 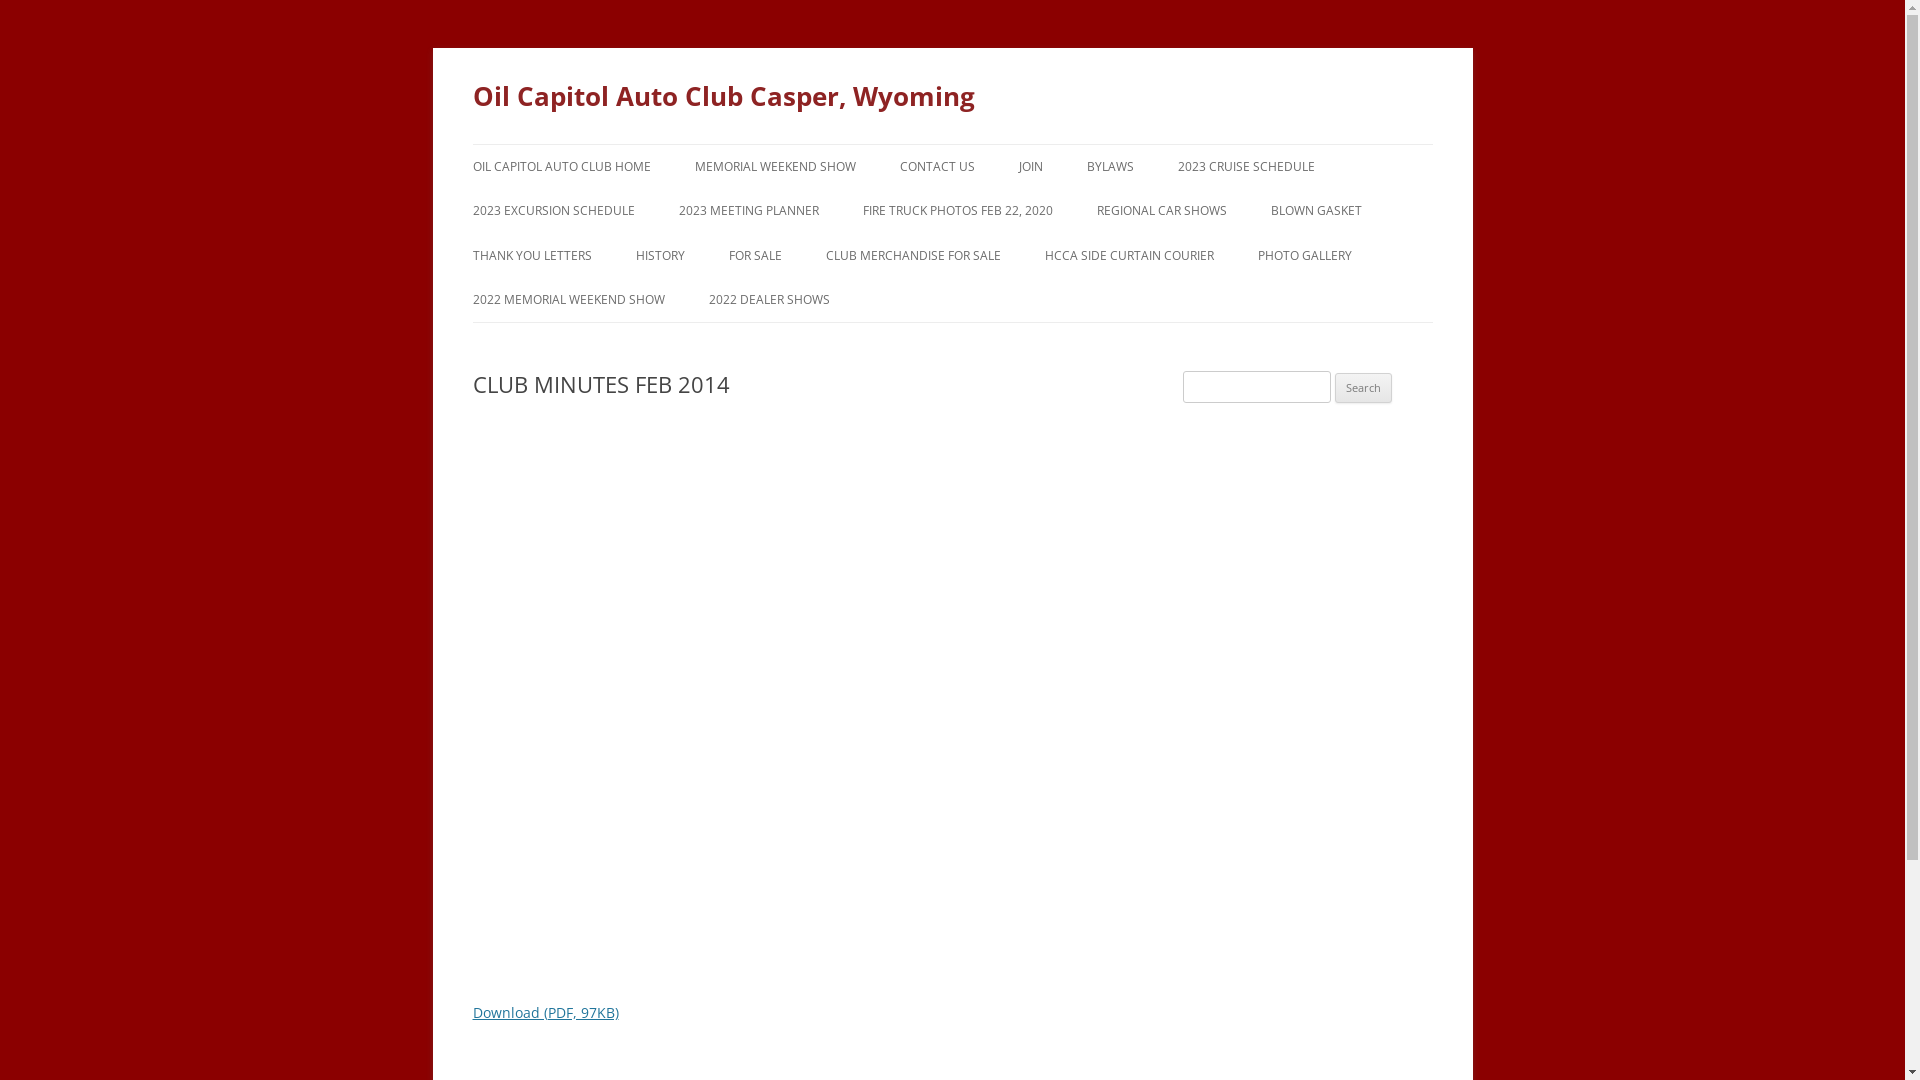 What do you see at coordinates (1358, 310) in the screenshot?
I see `JANUARY 2022 NEW YEARS BRUNCH` at bounding box center [1358, 310].